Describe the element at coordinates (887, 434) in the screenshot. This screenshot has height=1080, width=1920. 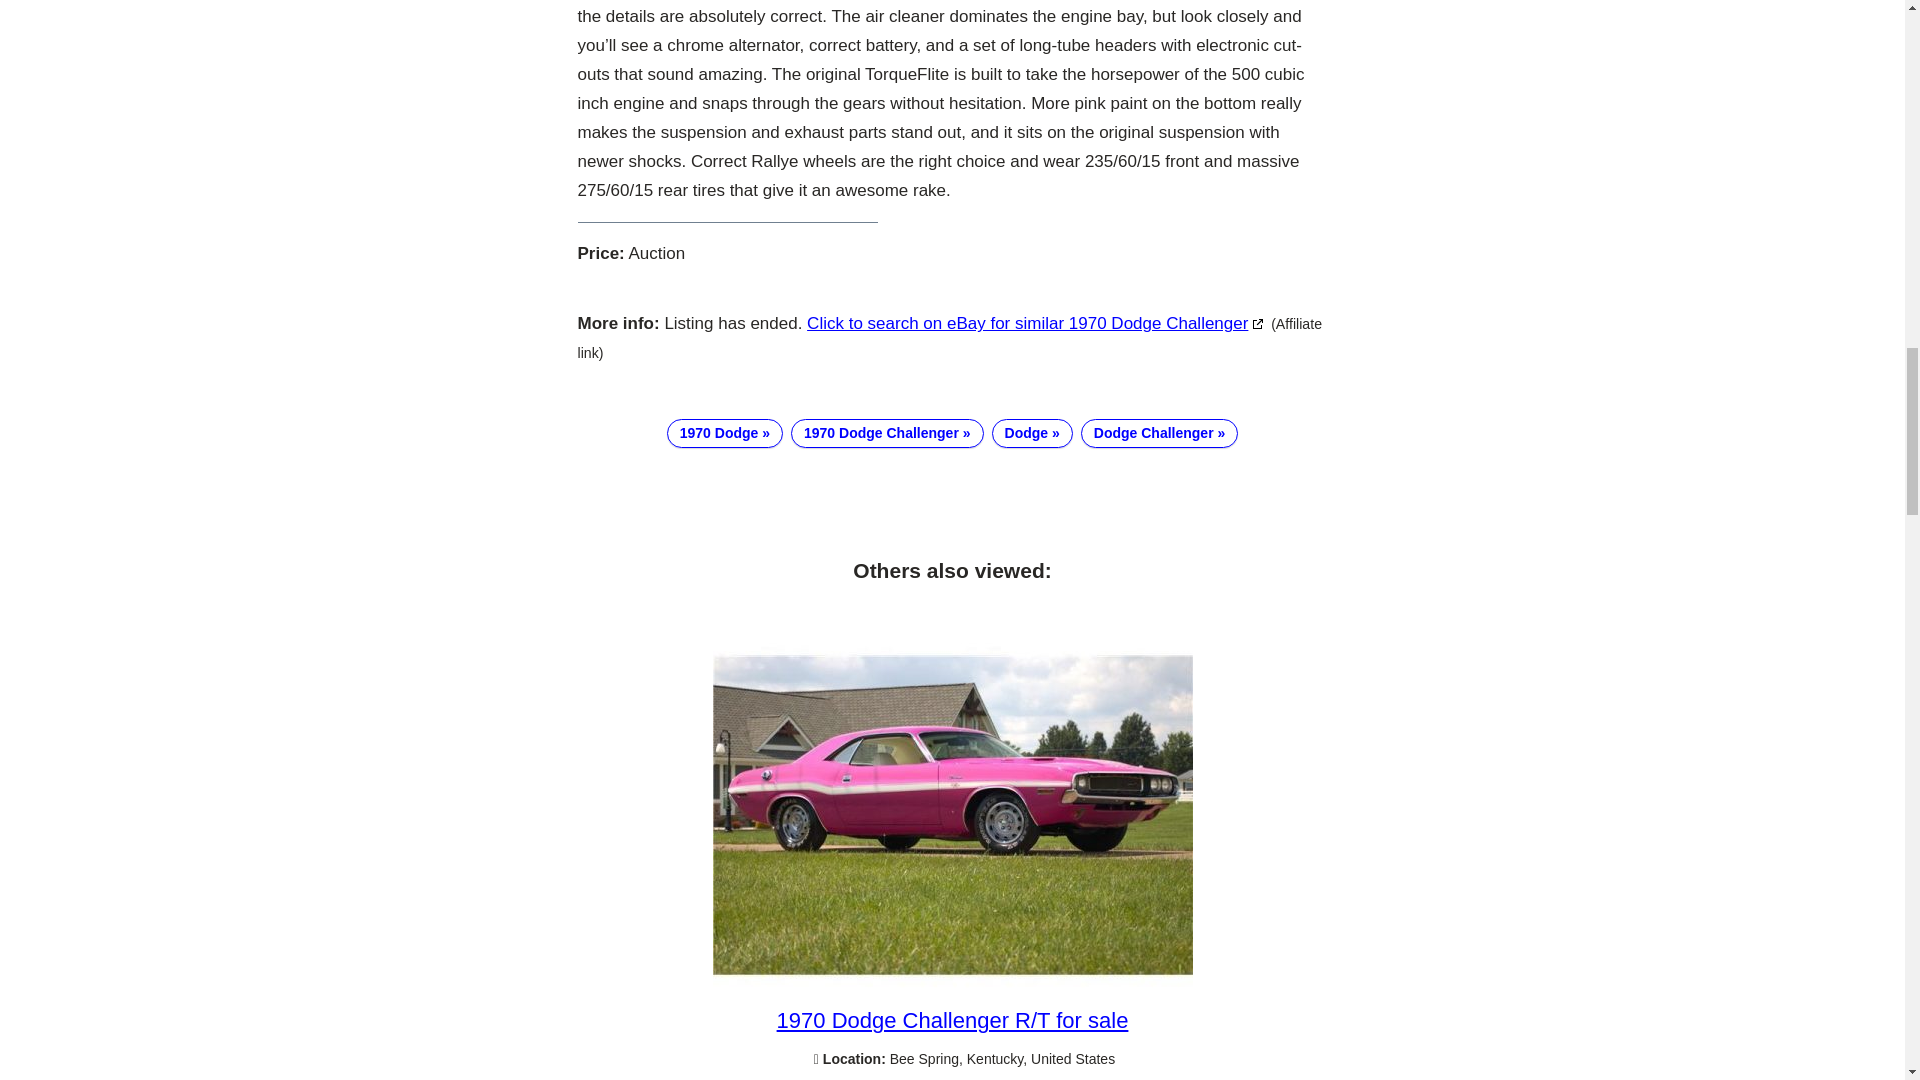
I see `1970 Dodge Challenger` at that location.